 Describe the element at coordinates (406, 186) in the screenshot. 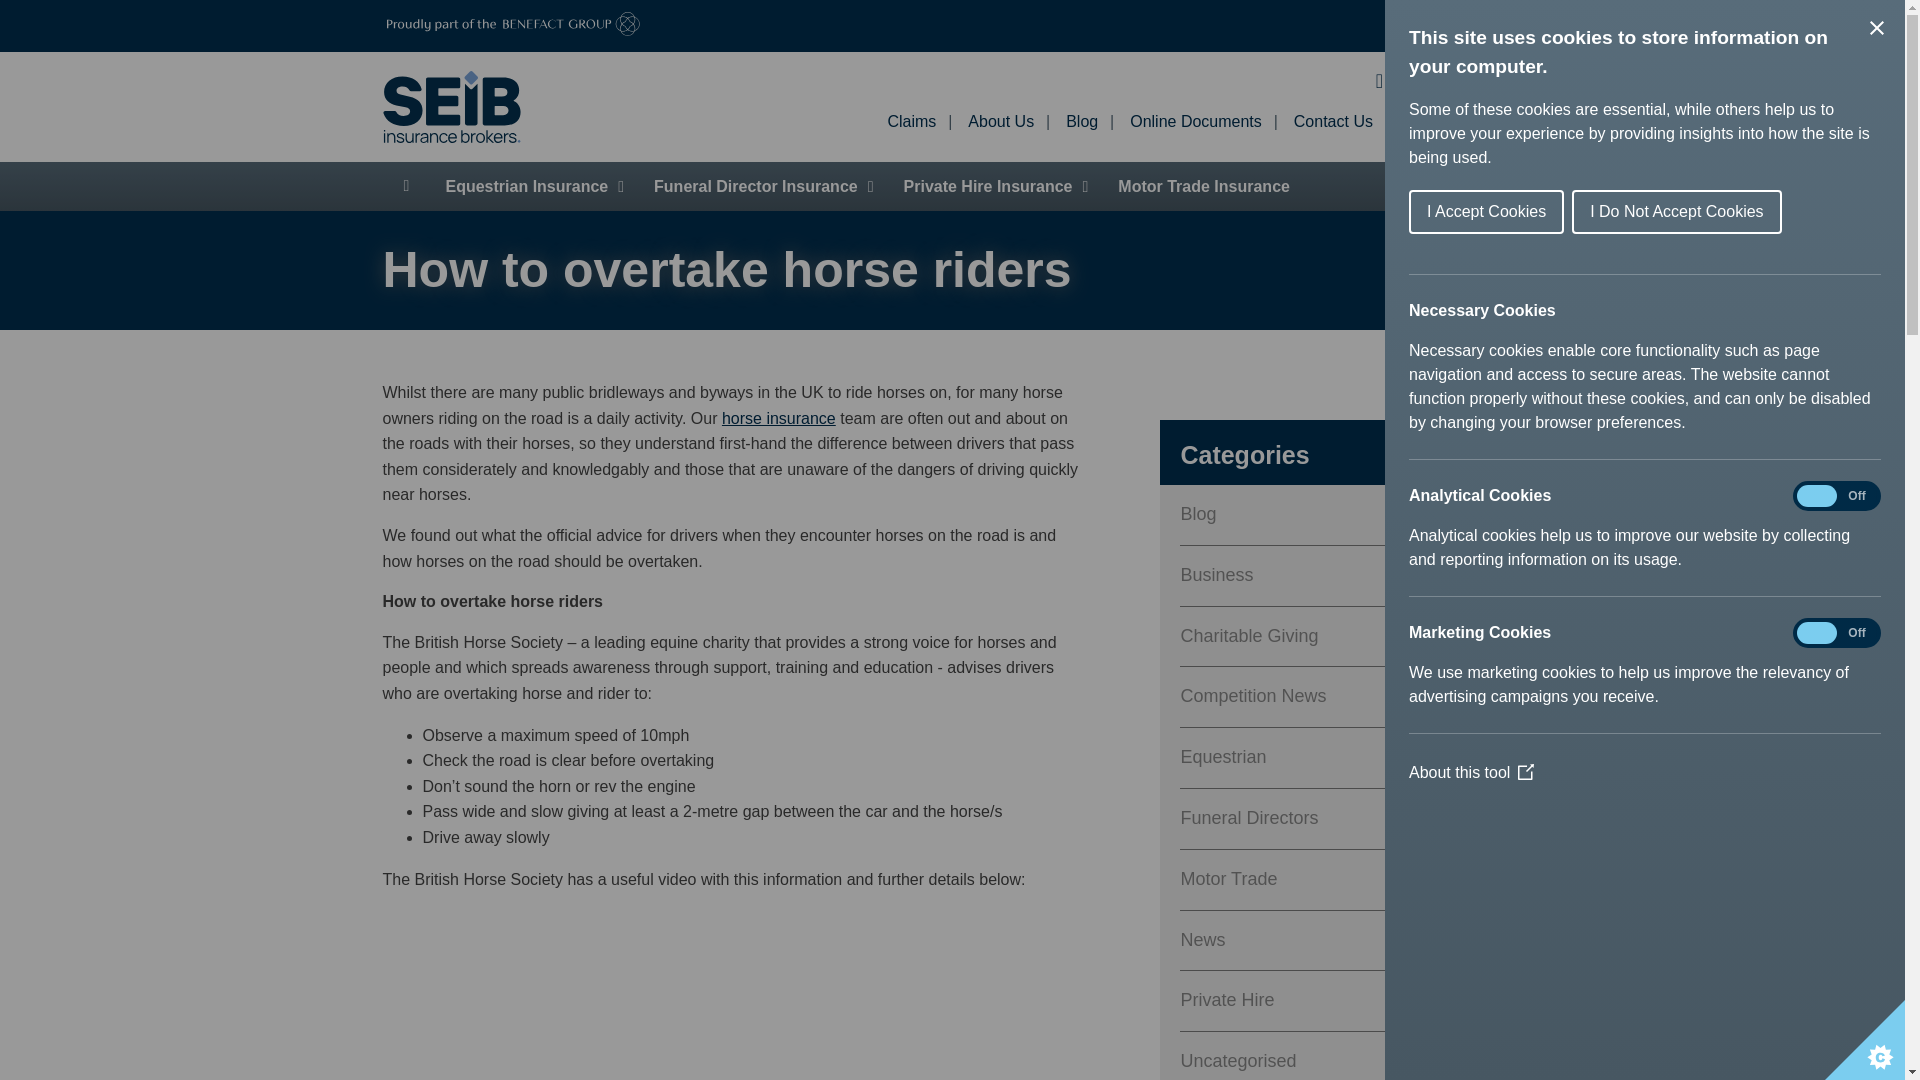

I see `Home` at that location.